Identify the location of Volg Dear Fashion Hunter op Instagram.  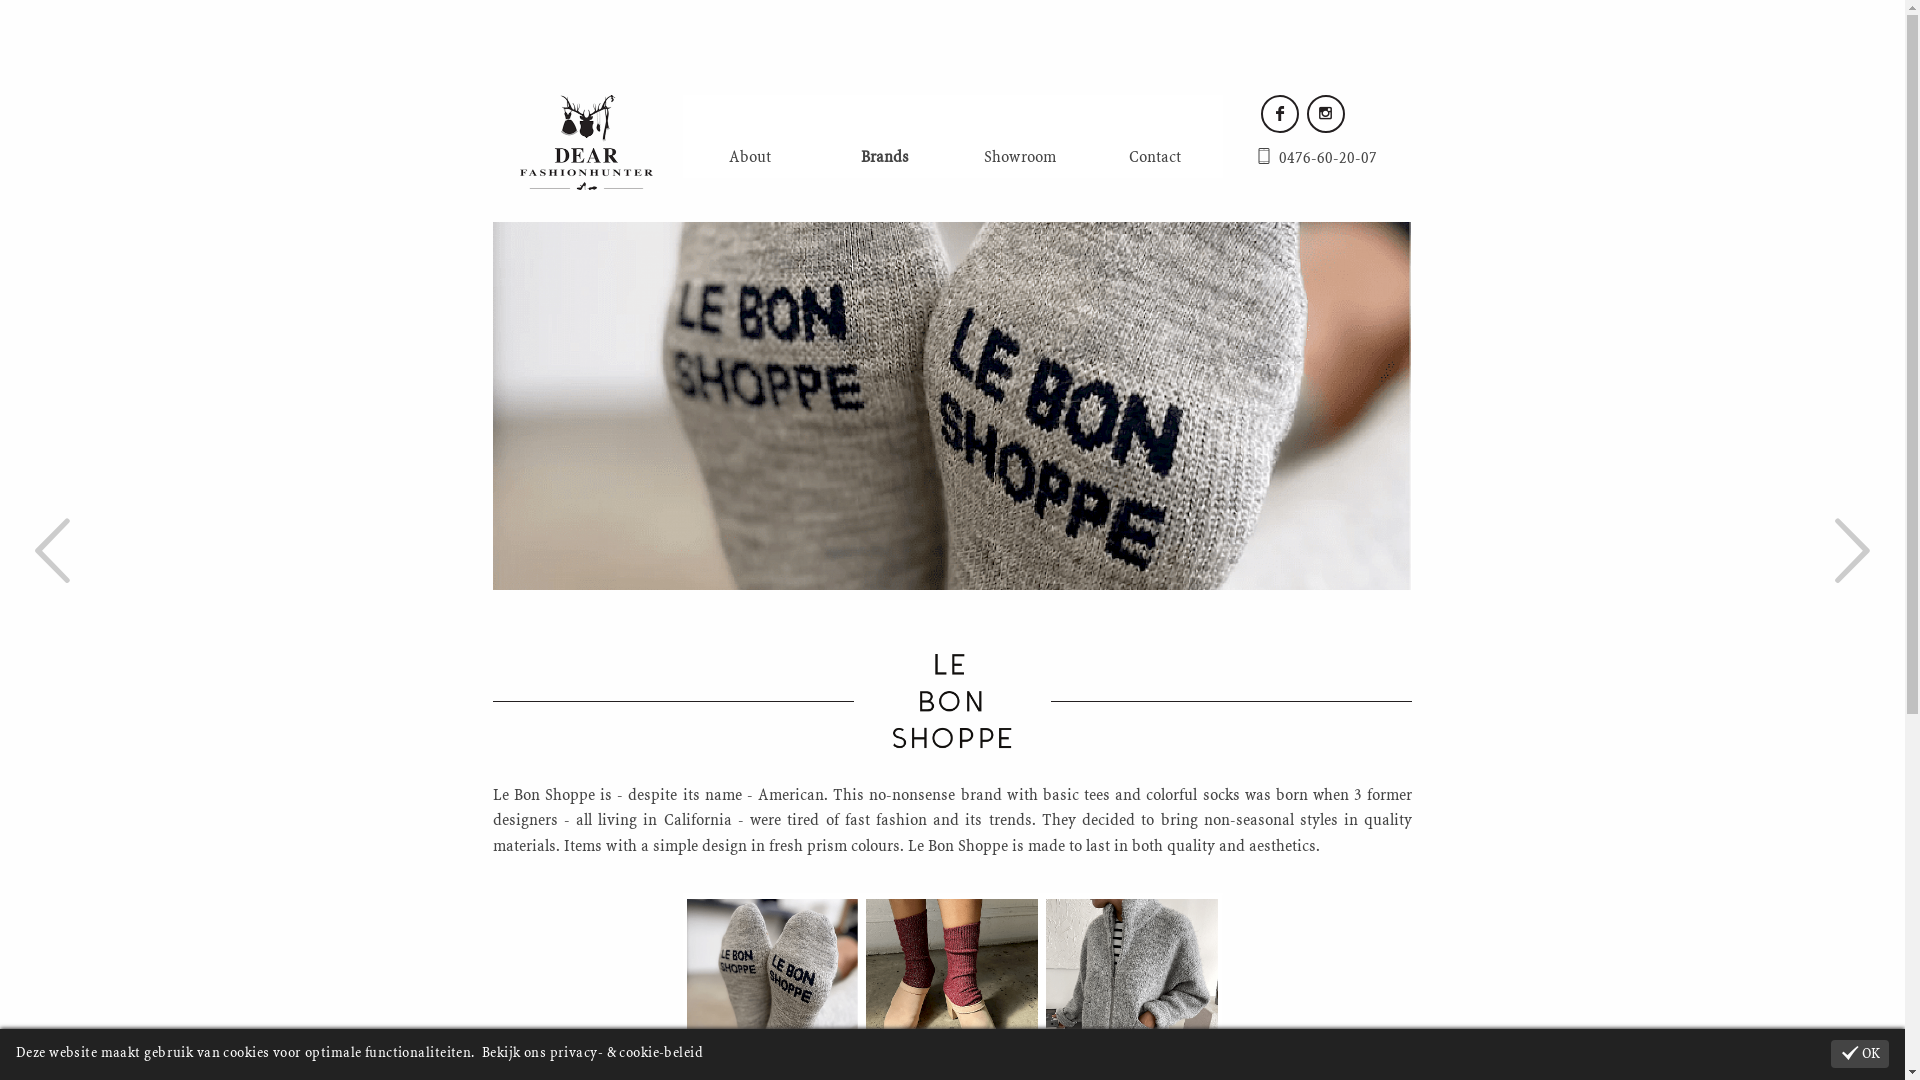
(1325, 114).